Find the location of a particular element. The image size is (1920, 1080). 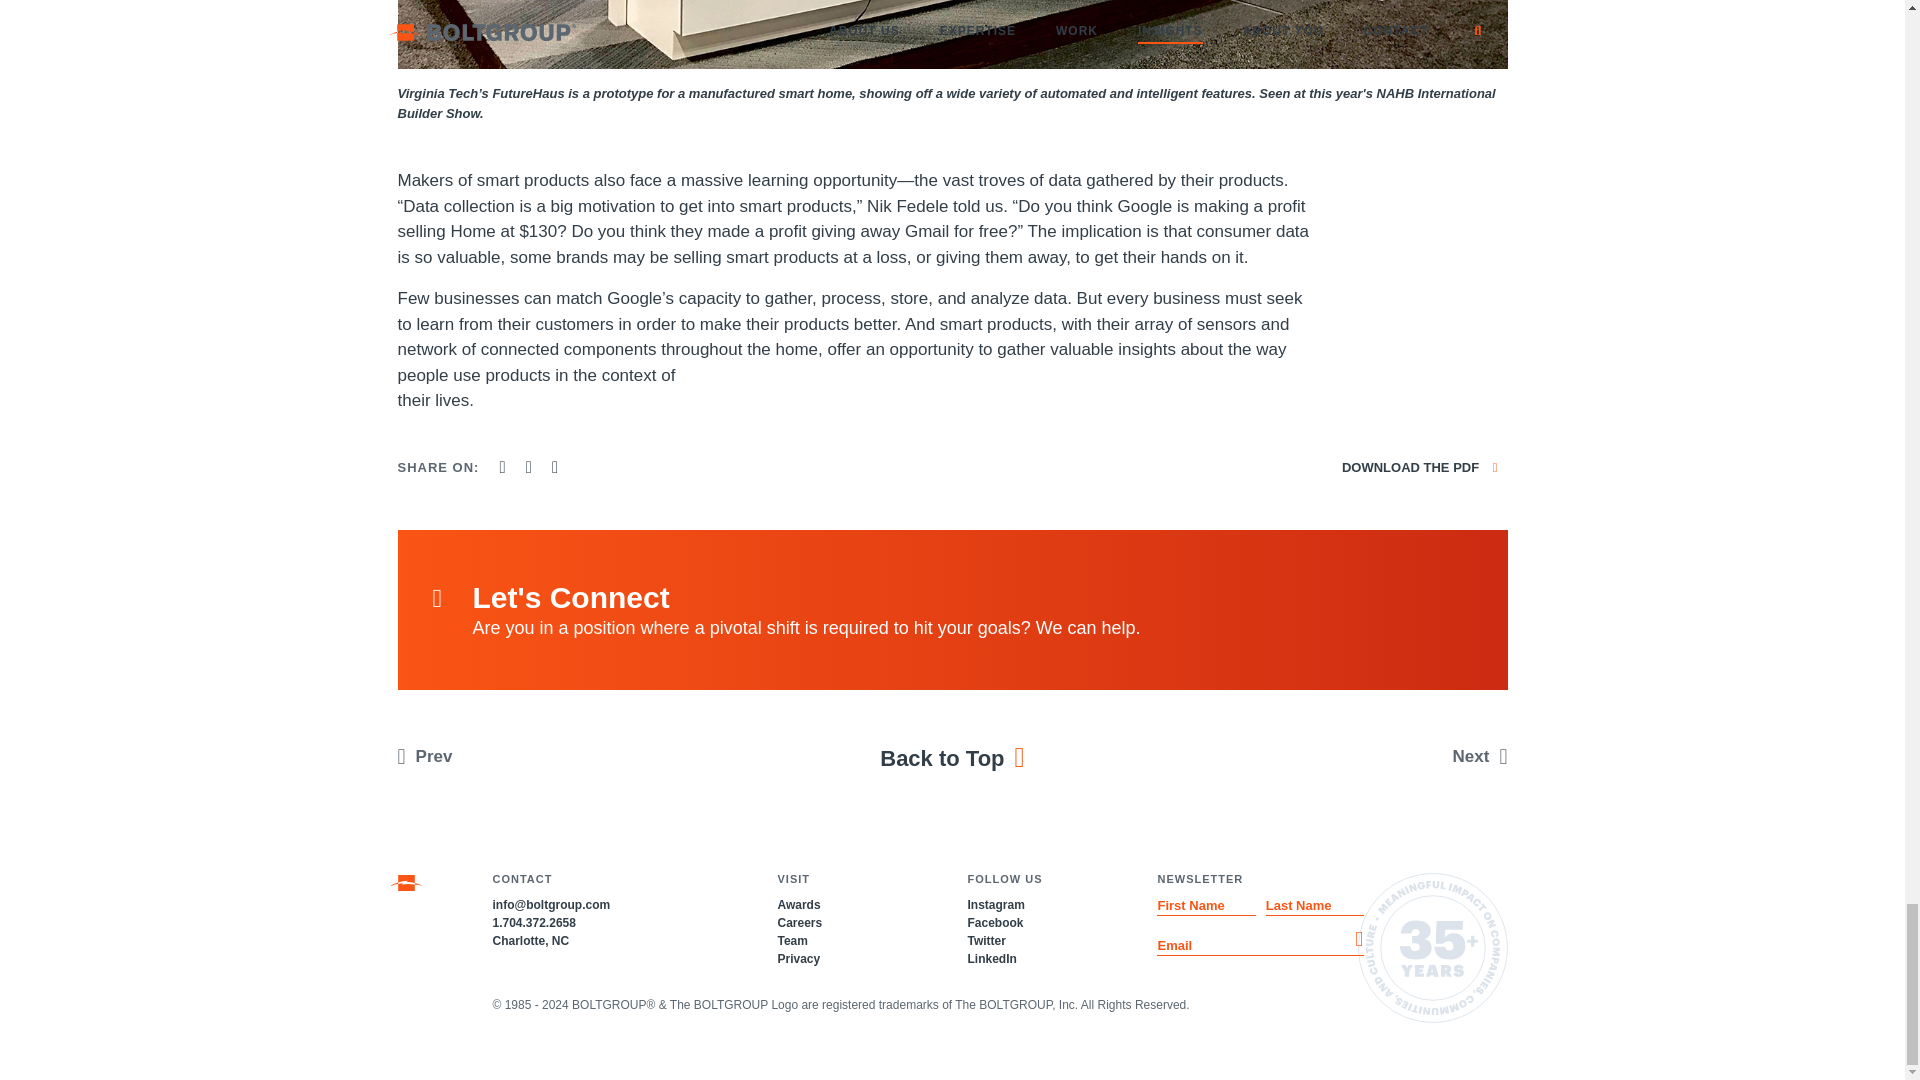

LinkedIn is located at coordinates (991, 958).